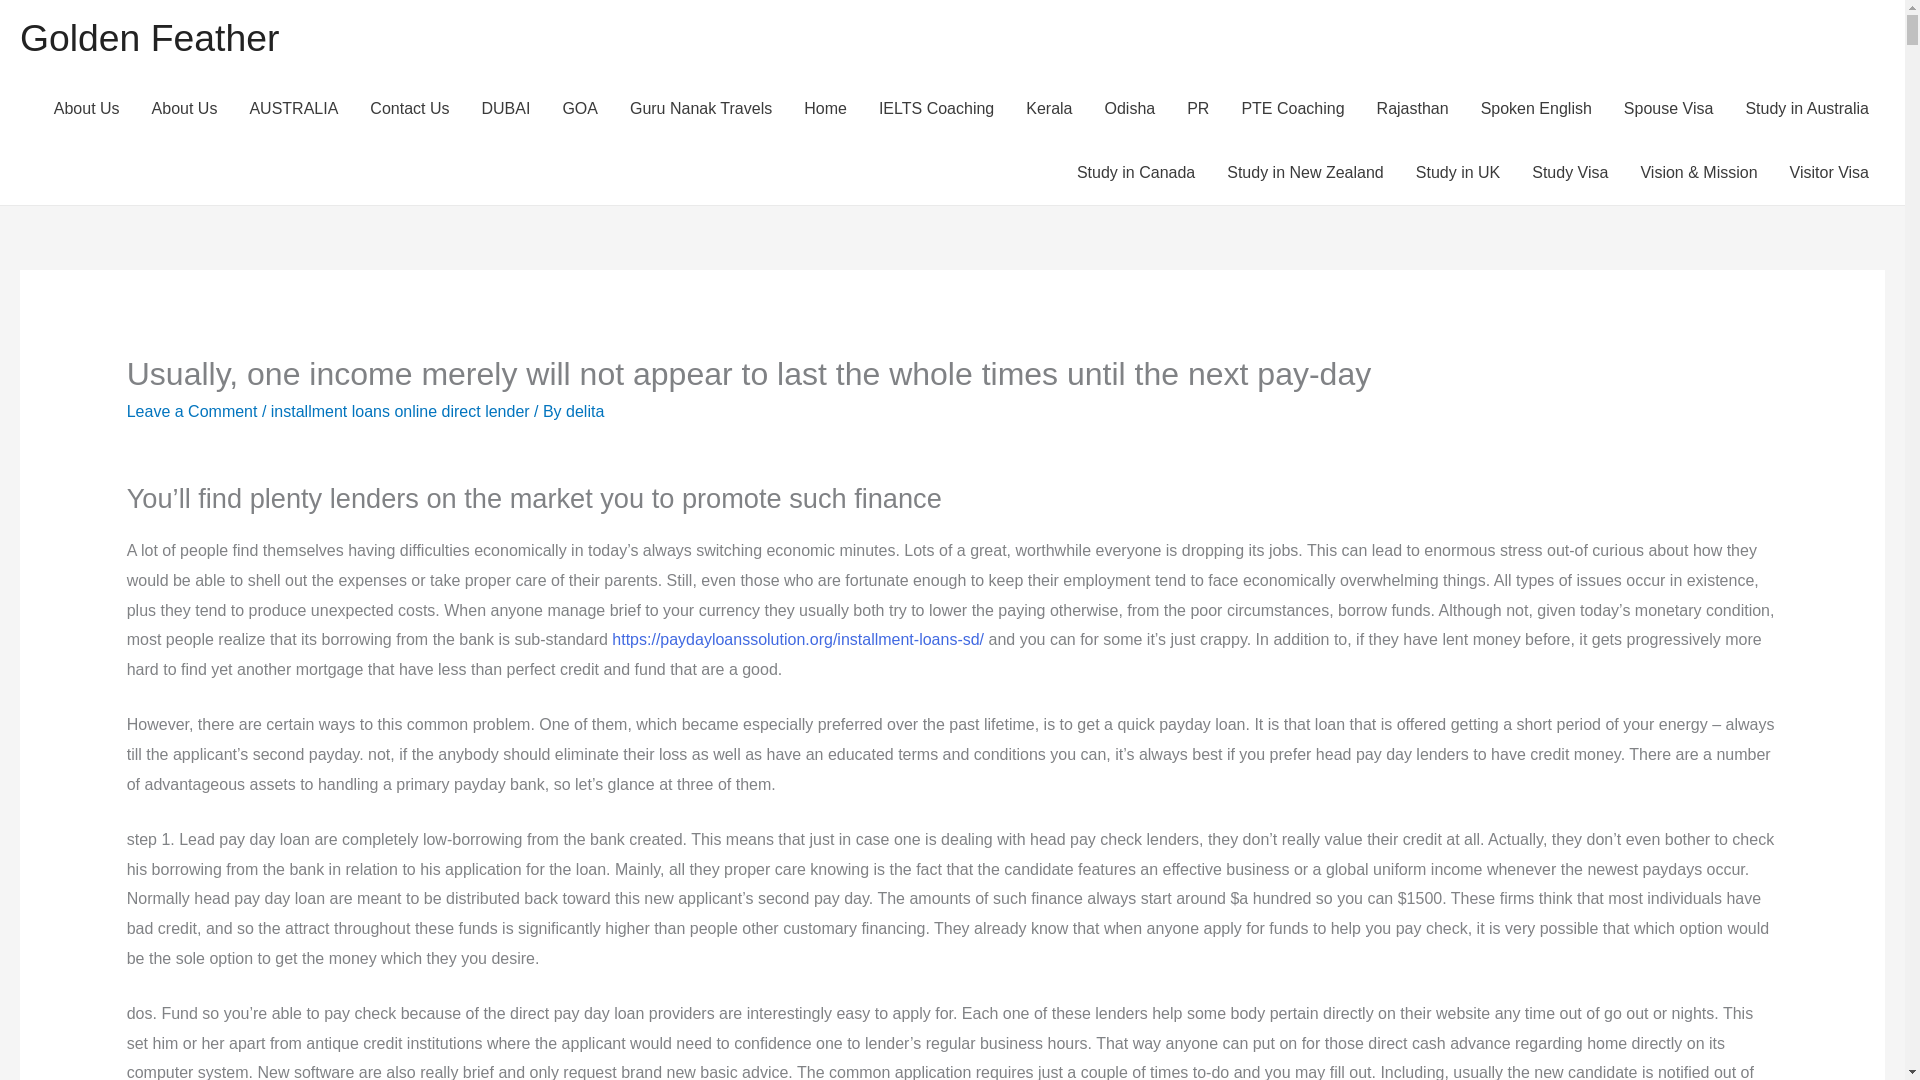  Describe the element at coordinates (292, 108) in the screenshot. I see `AUSTRALIA` at that location.